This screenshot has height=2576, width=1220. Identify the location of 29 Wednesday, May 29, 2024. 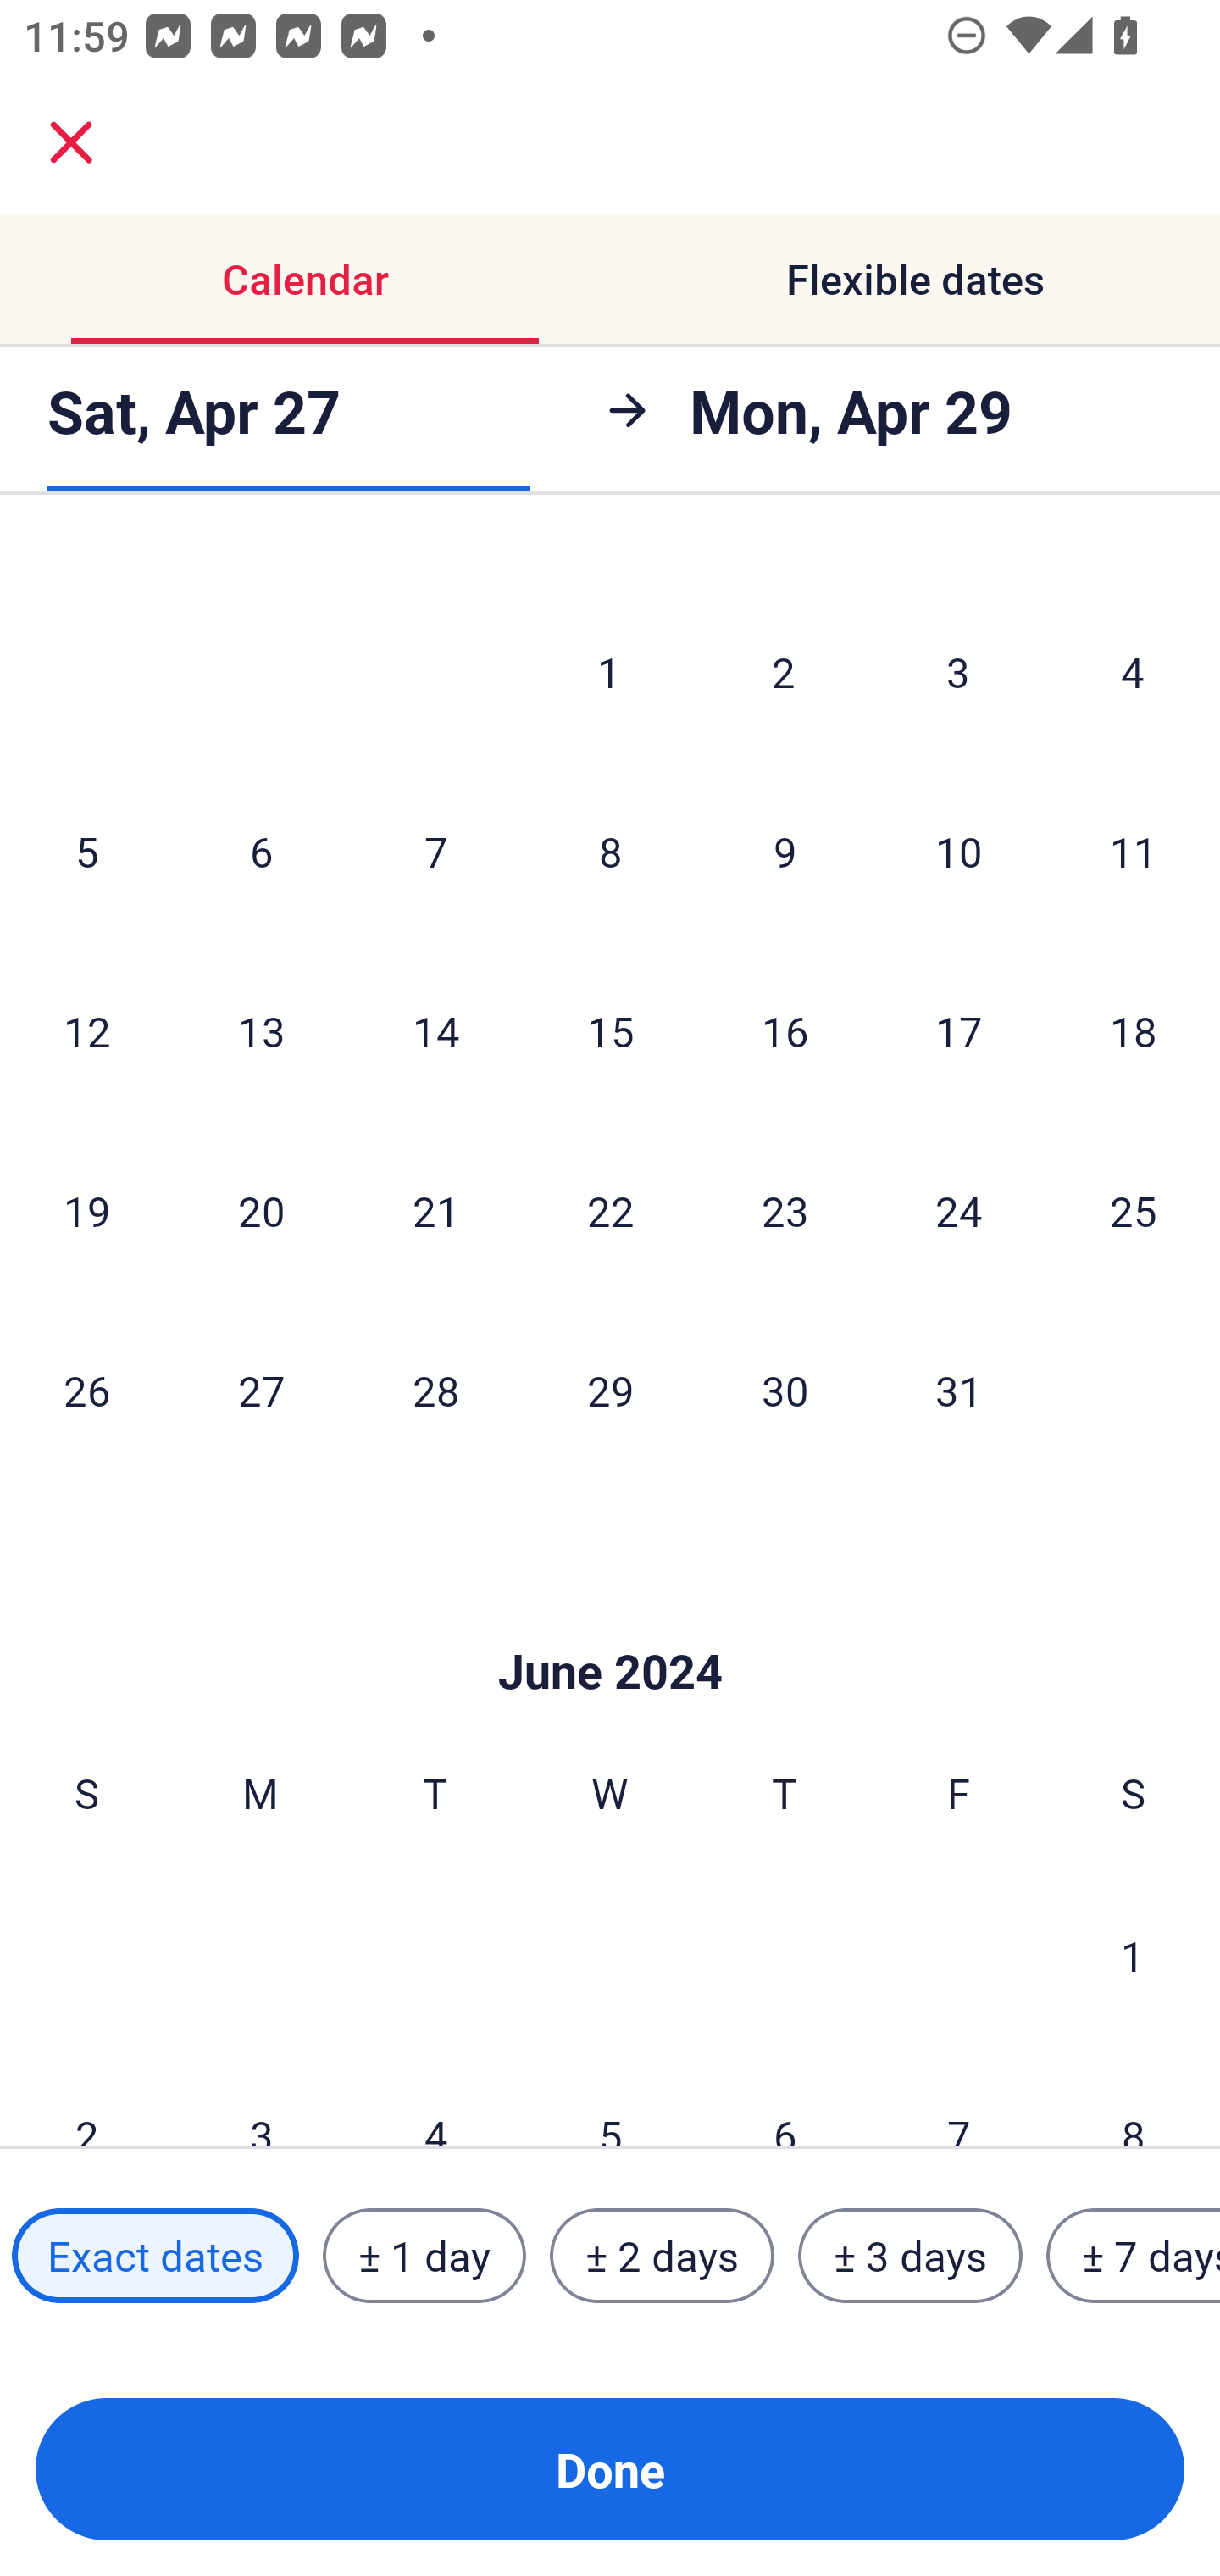
(610, 1390).